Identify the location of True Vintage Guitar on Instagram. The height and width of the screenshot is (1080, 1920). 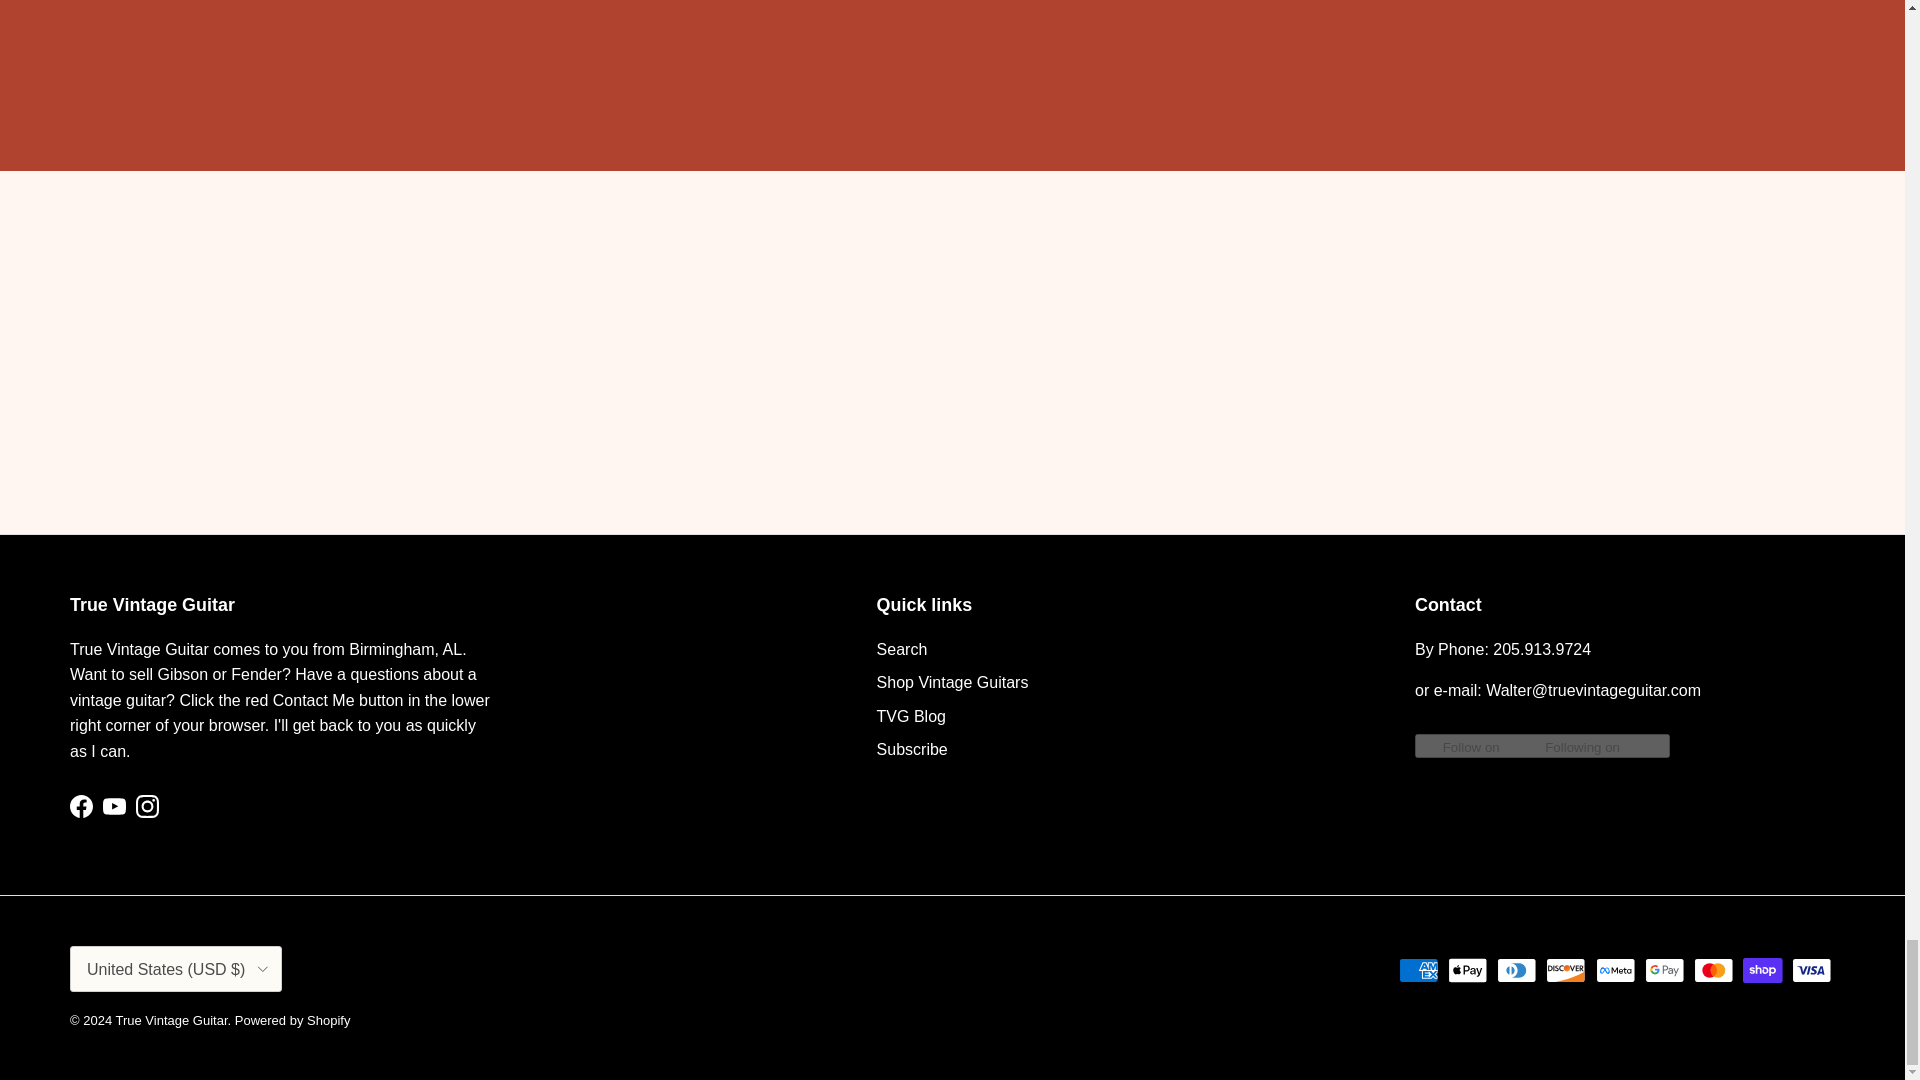
(148, 806).